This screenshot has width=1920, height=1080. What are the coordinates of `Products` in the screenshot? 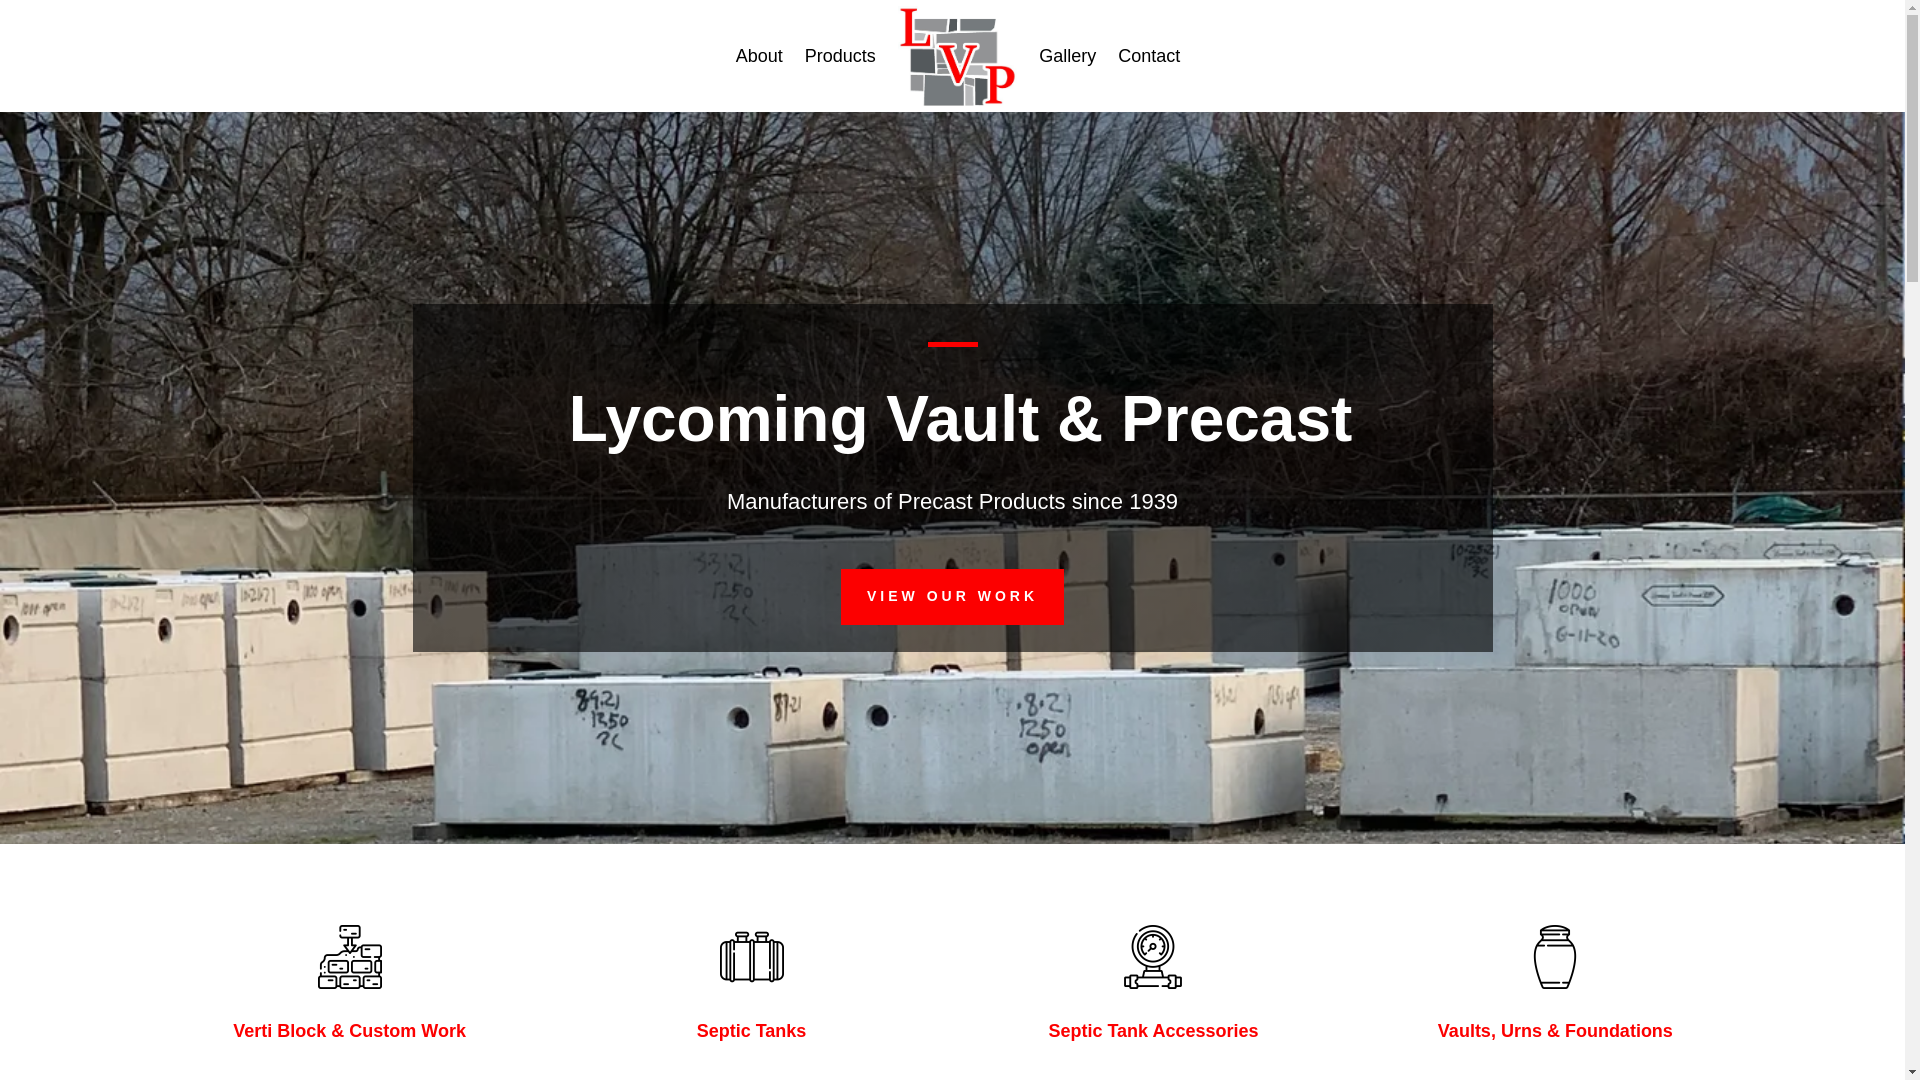 It's located at (840, 56).